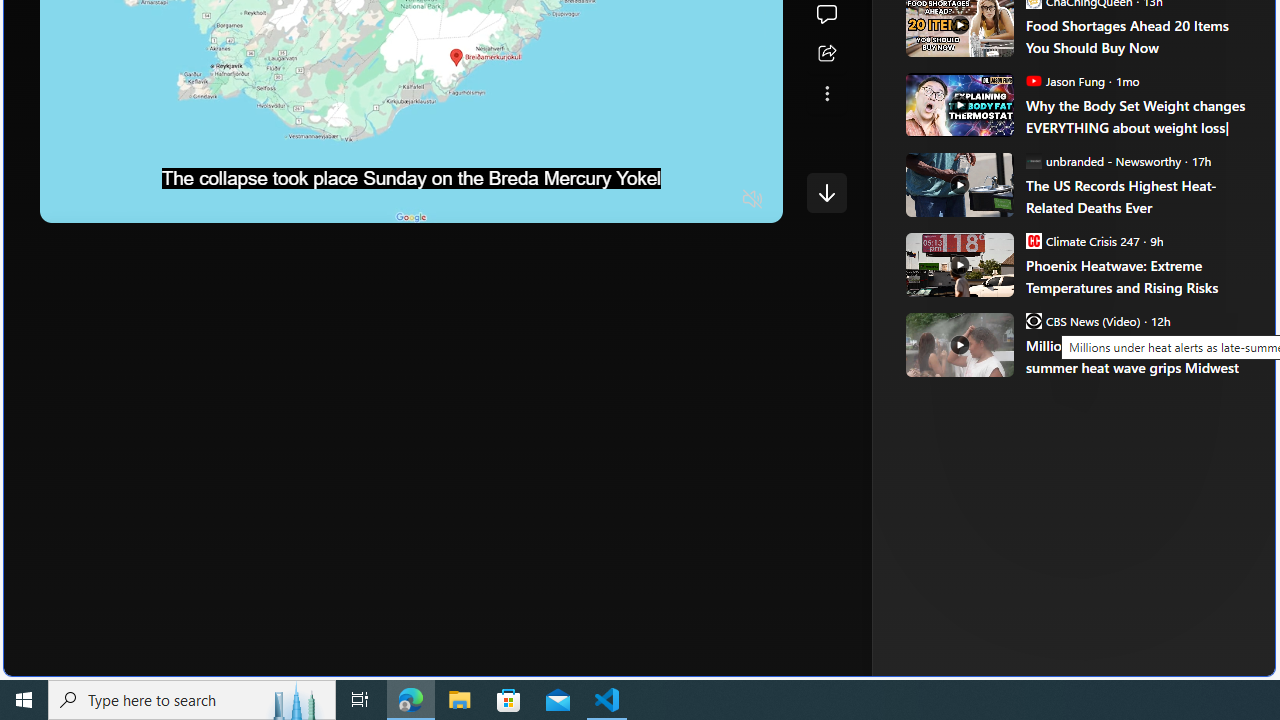 Image resolution: width=1280 pixels, height=720 pixels. I want to click on Seek Back, so click(110, 200).